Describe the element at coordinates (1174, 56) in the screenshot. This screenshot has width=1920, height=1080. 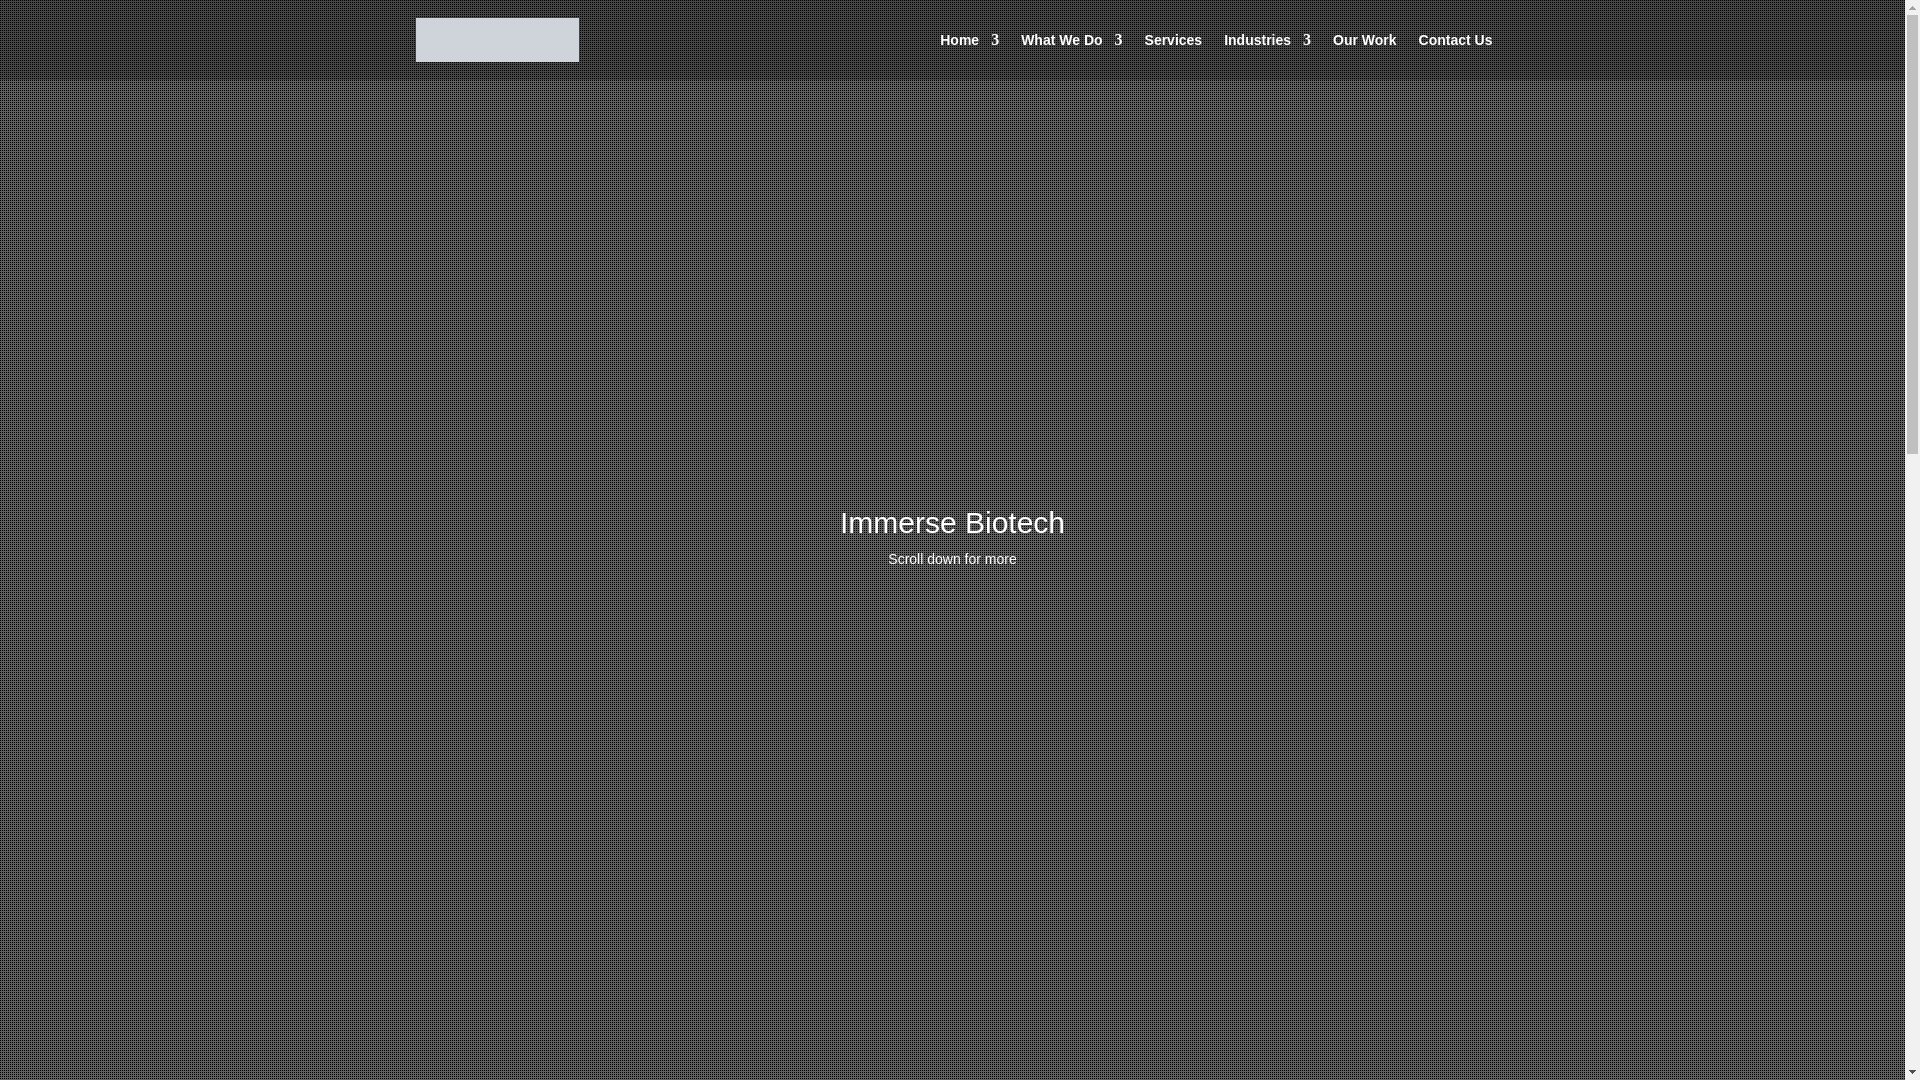
I see `Services` at that location.